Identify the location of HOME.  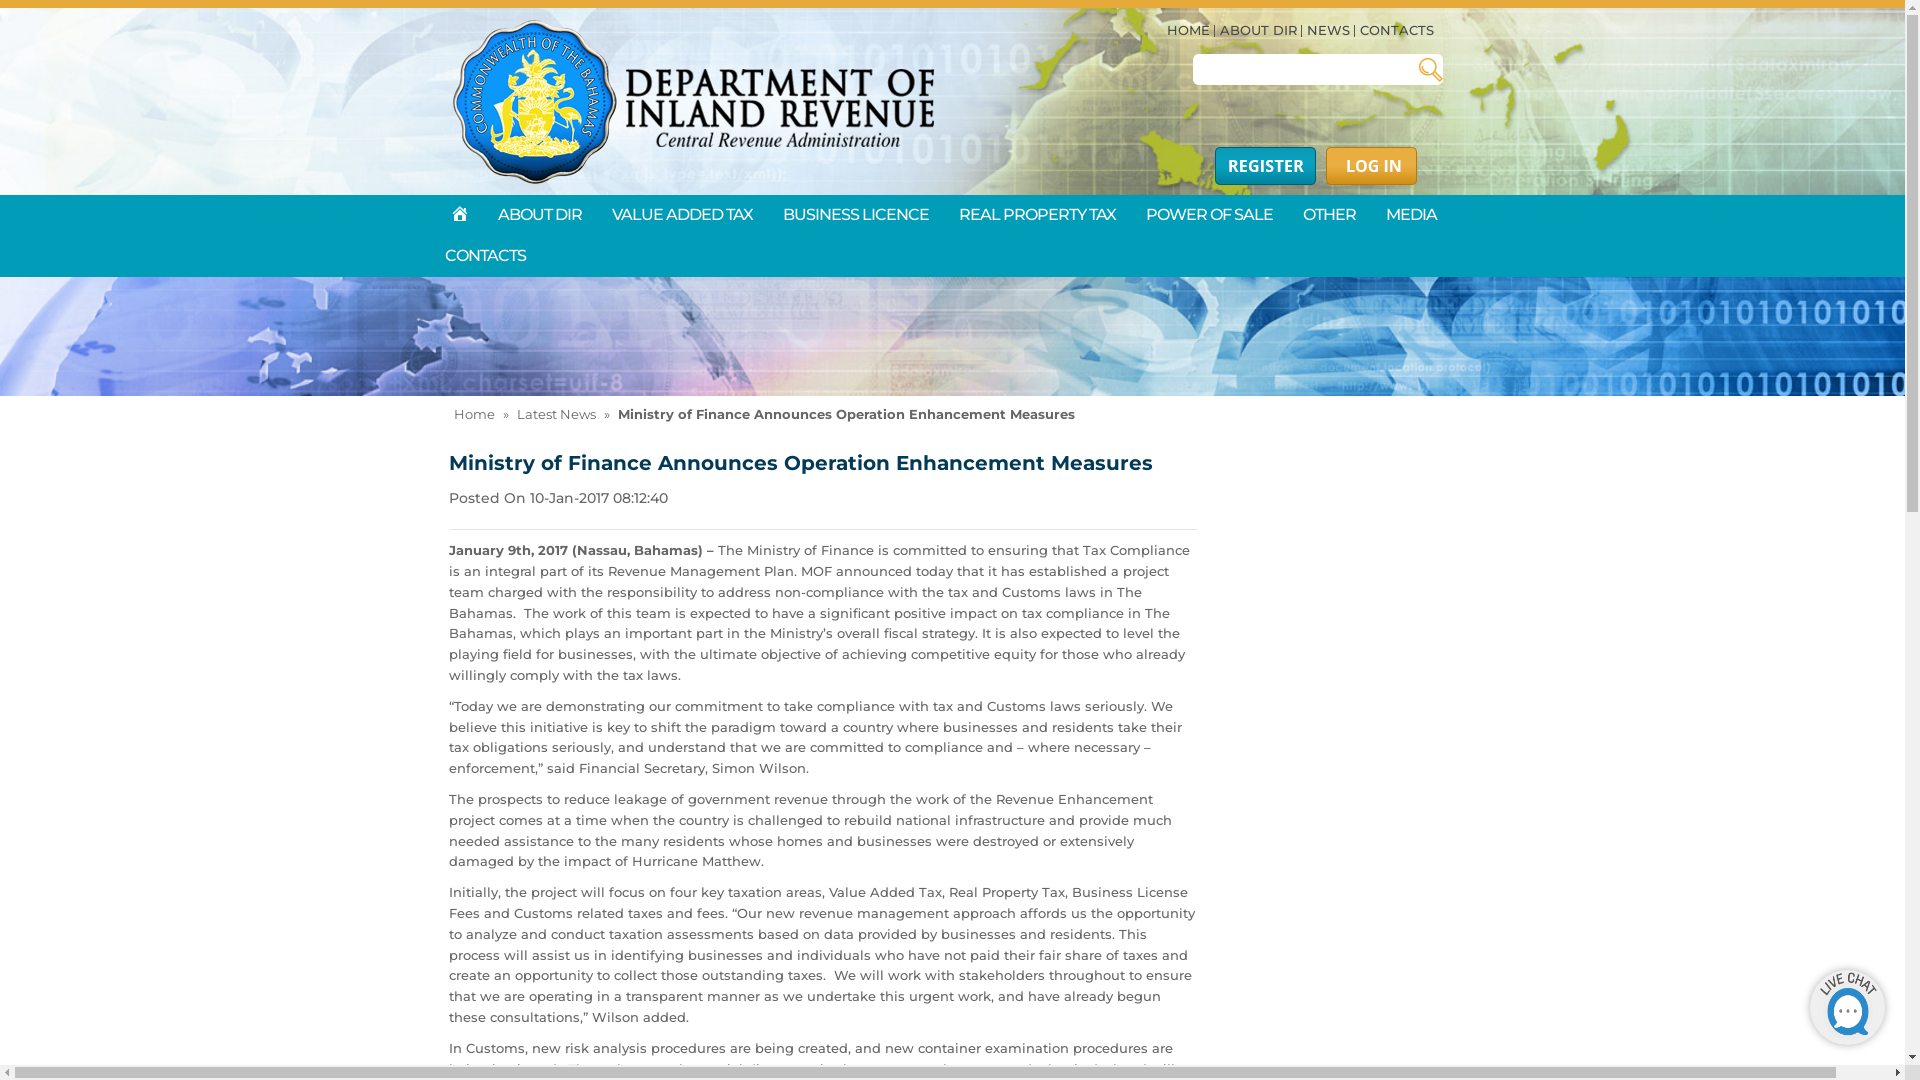
(456, 216).